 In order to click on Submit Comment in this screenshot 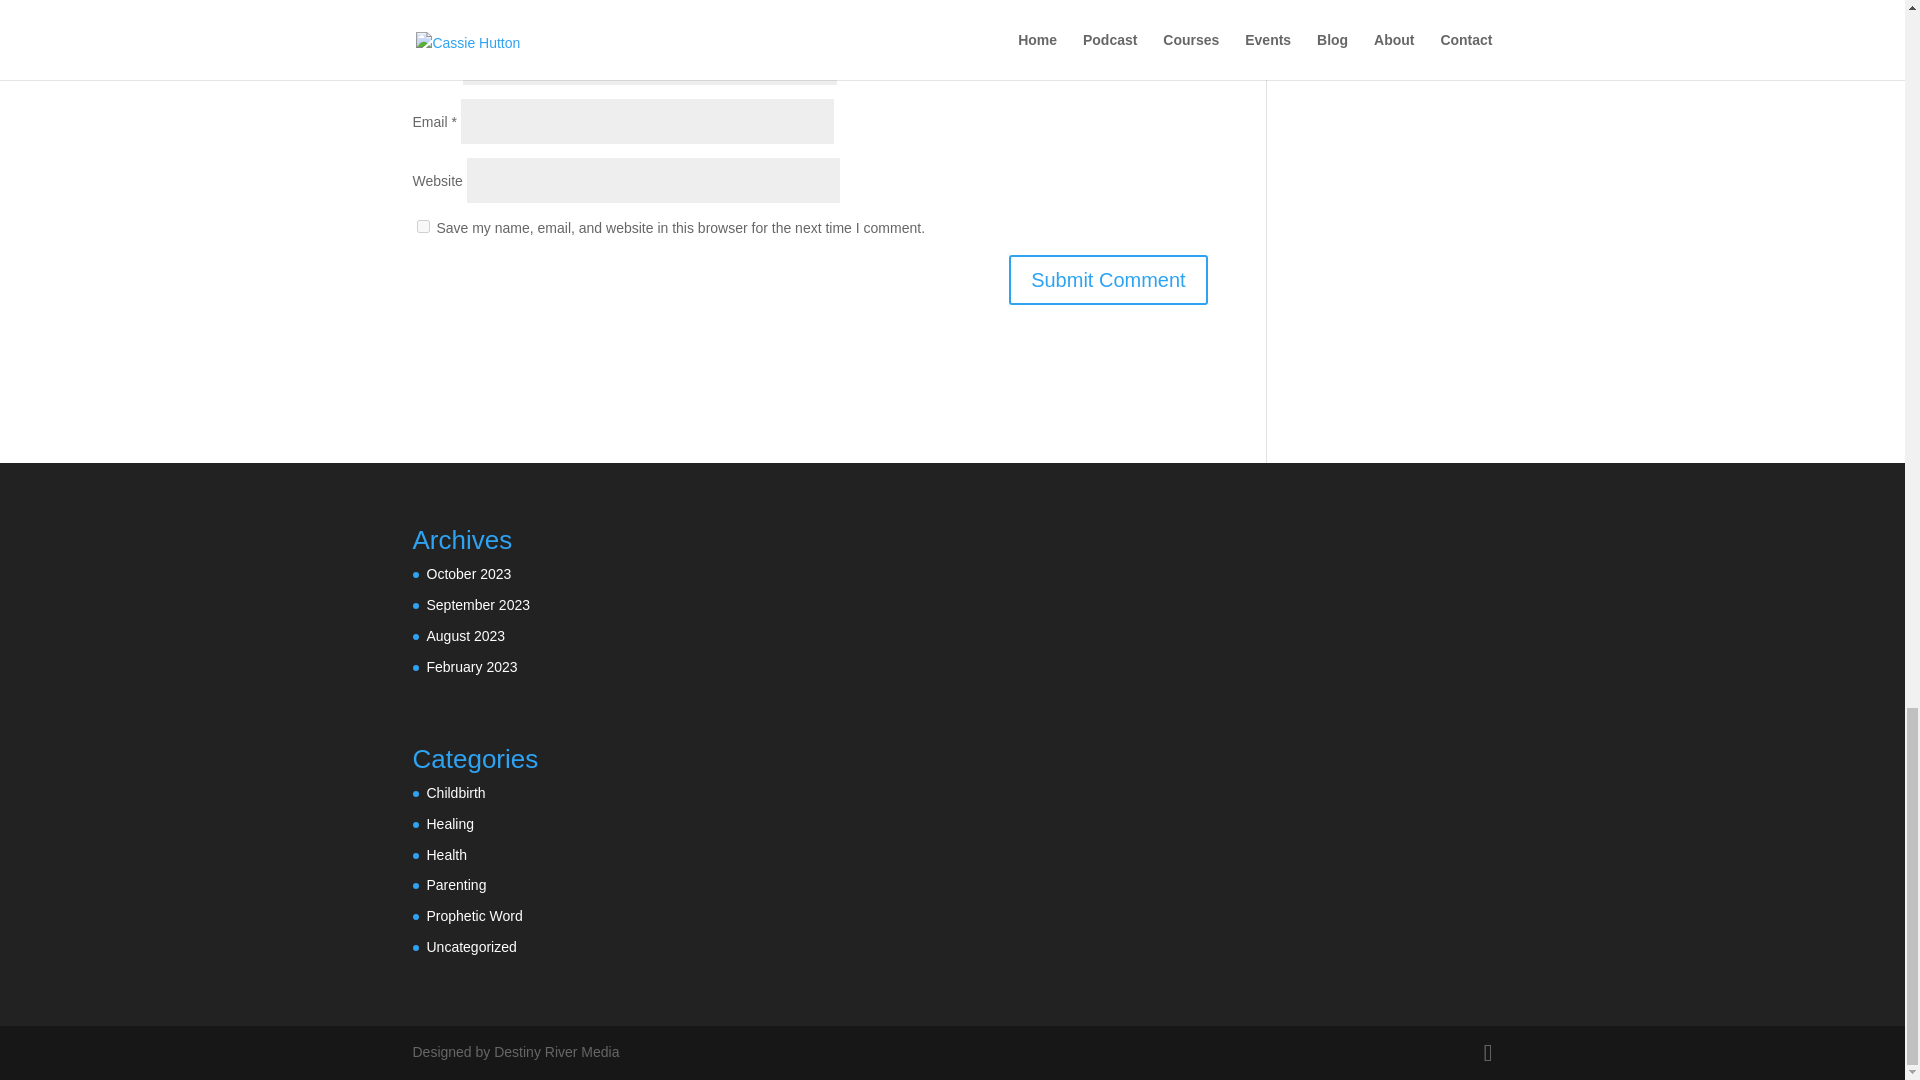, I will do `click(1108, 279)`.